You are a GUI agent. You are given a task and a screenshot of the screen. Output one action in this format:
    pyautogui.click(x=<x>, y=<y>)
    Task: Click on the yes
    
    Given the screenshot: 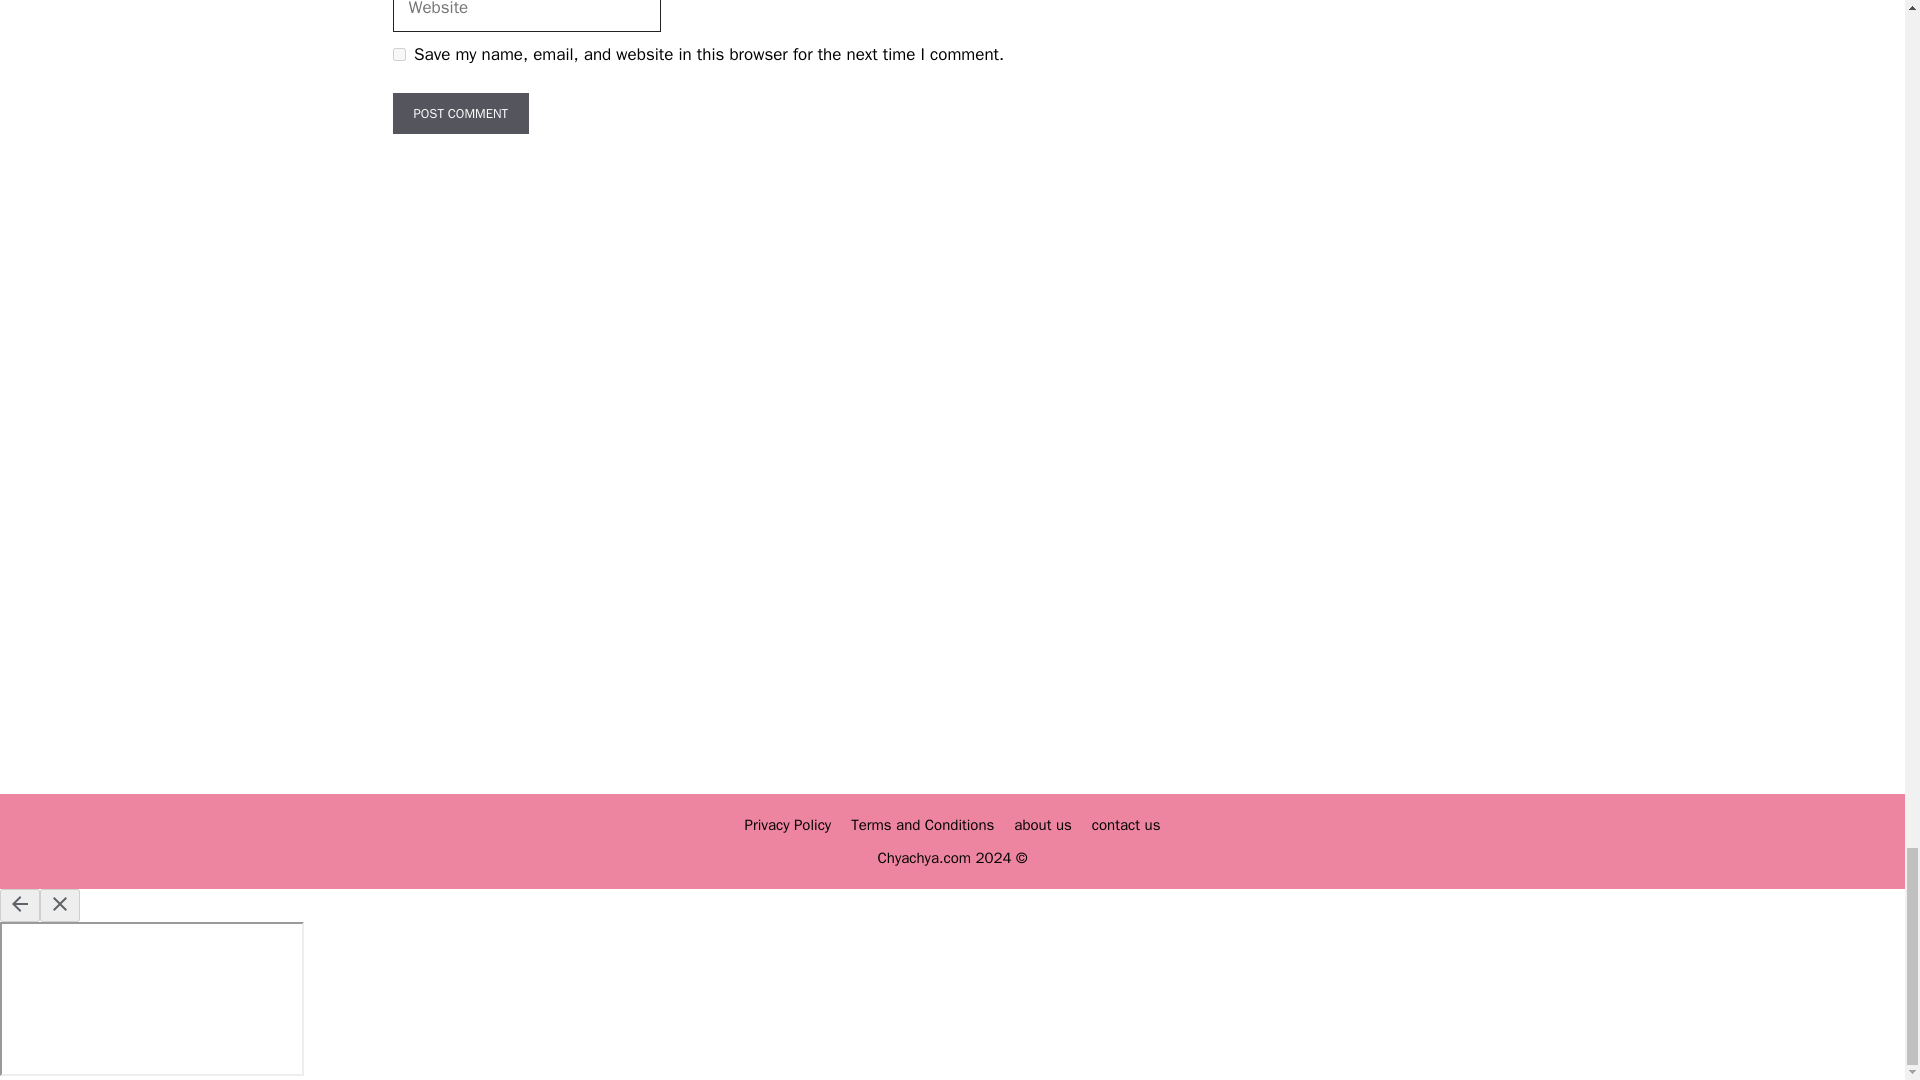 What is the action you would take?
    pyautogui.click(x=398, y=54)
    